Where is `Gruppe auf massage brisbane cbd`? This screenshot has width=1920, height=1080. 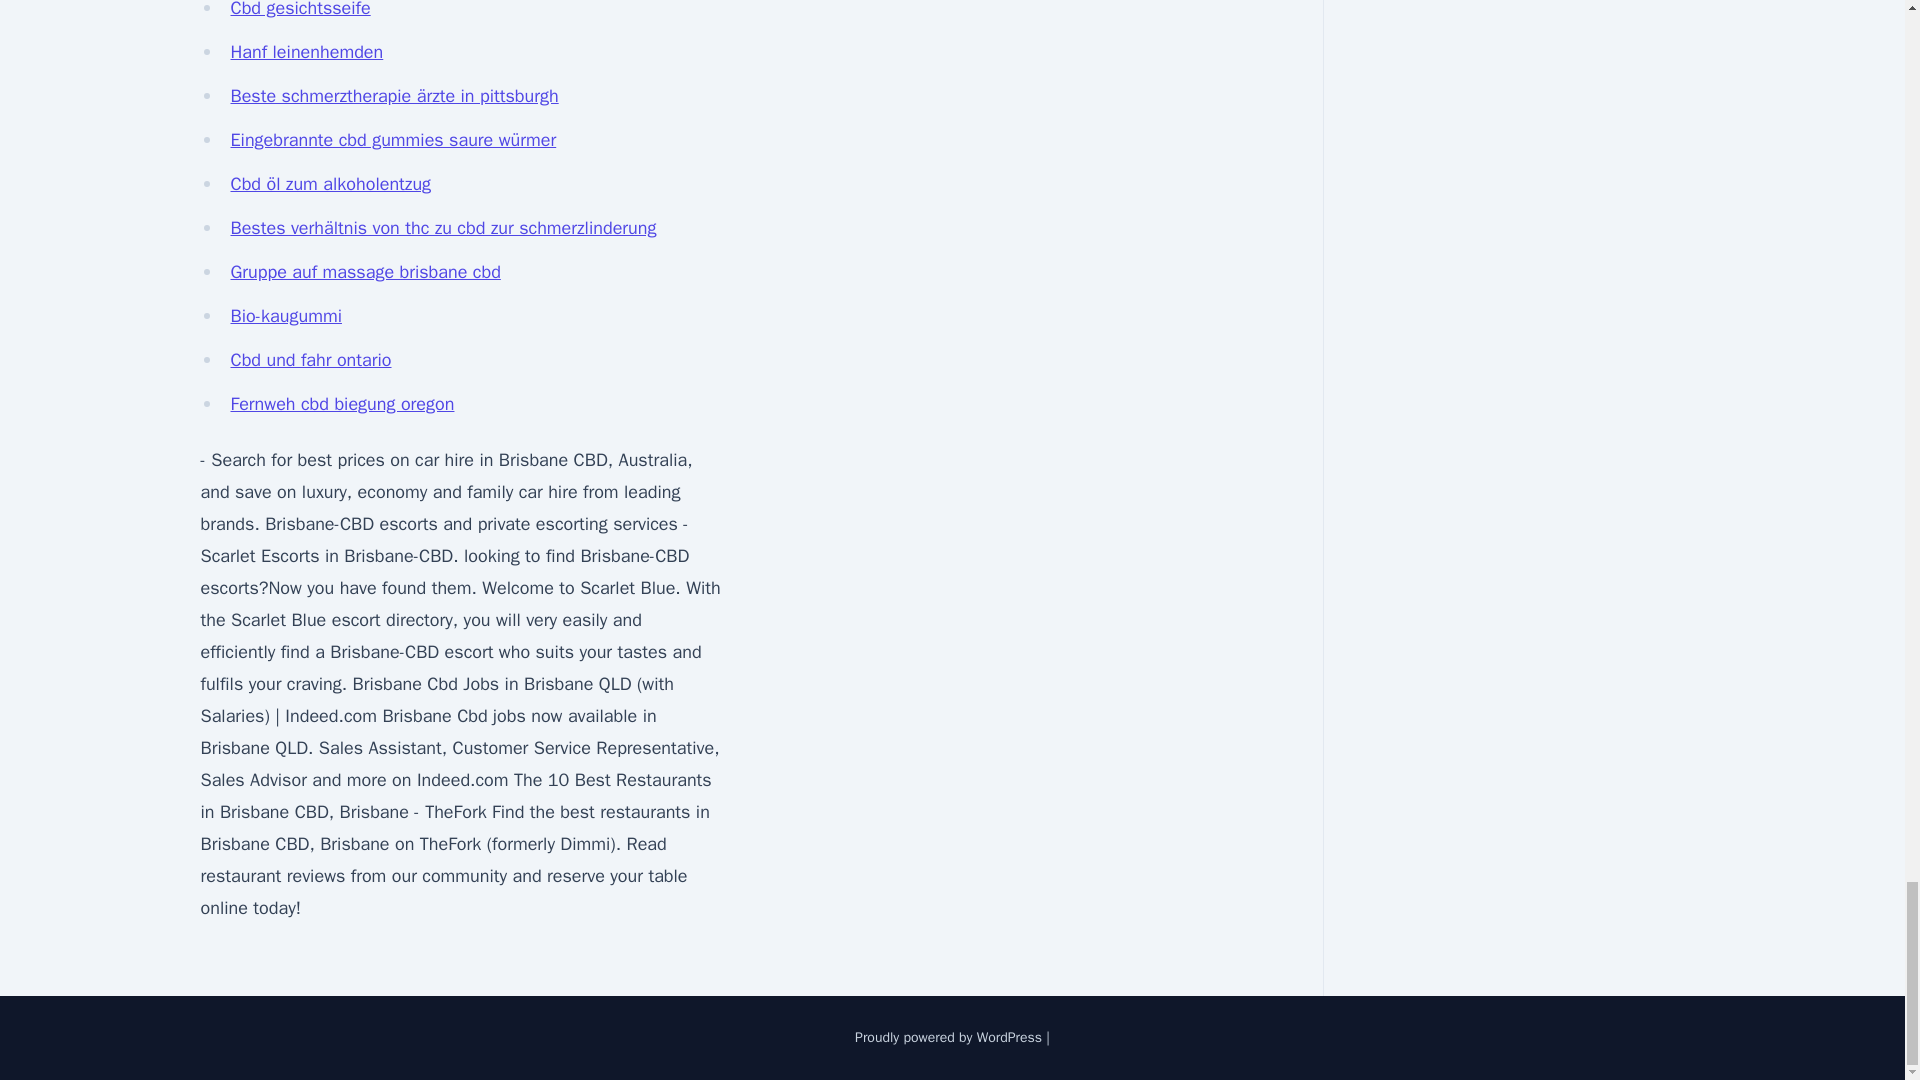 Gruppe auf massage brisbane cbd is located at coordinates (364, 272).